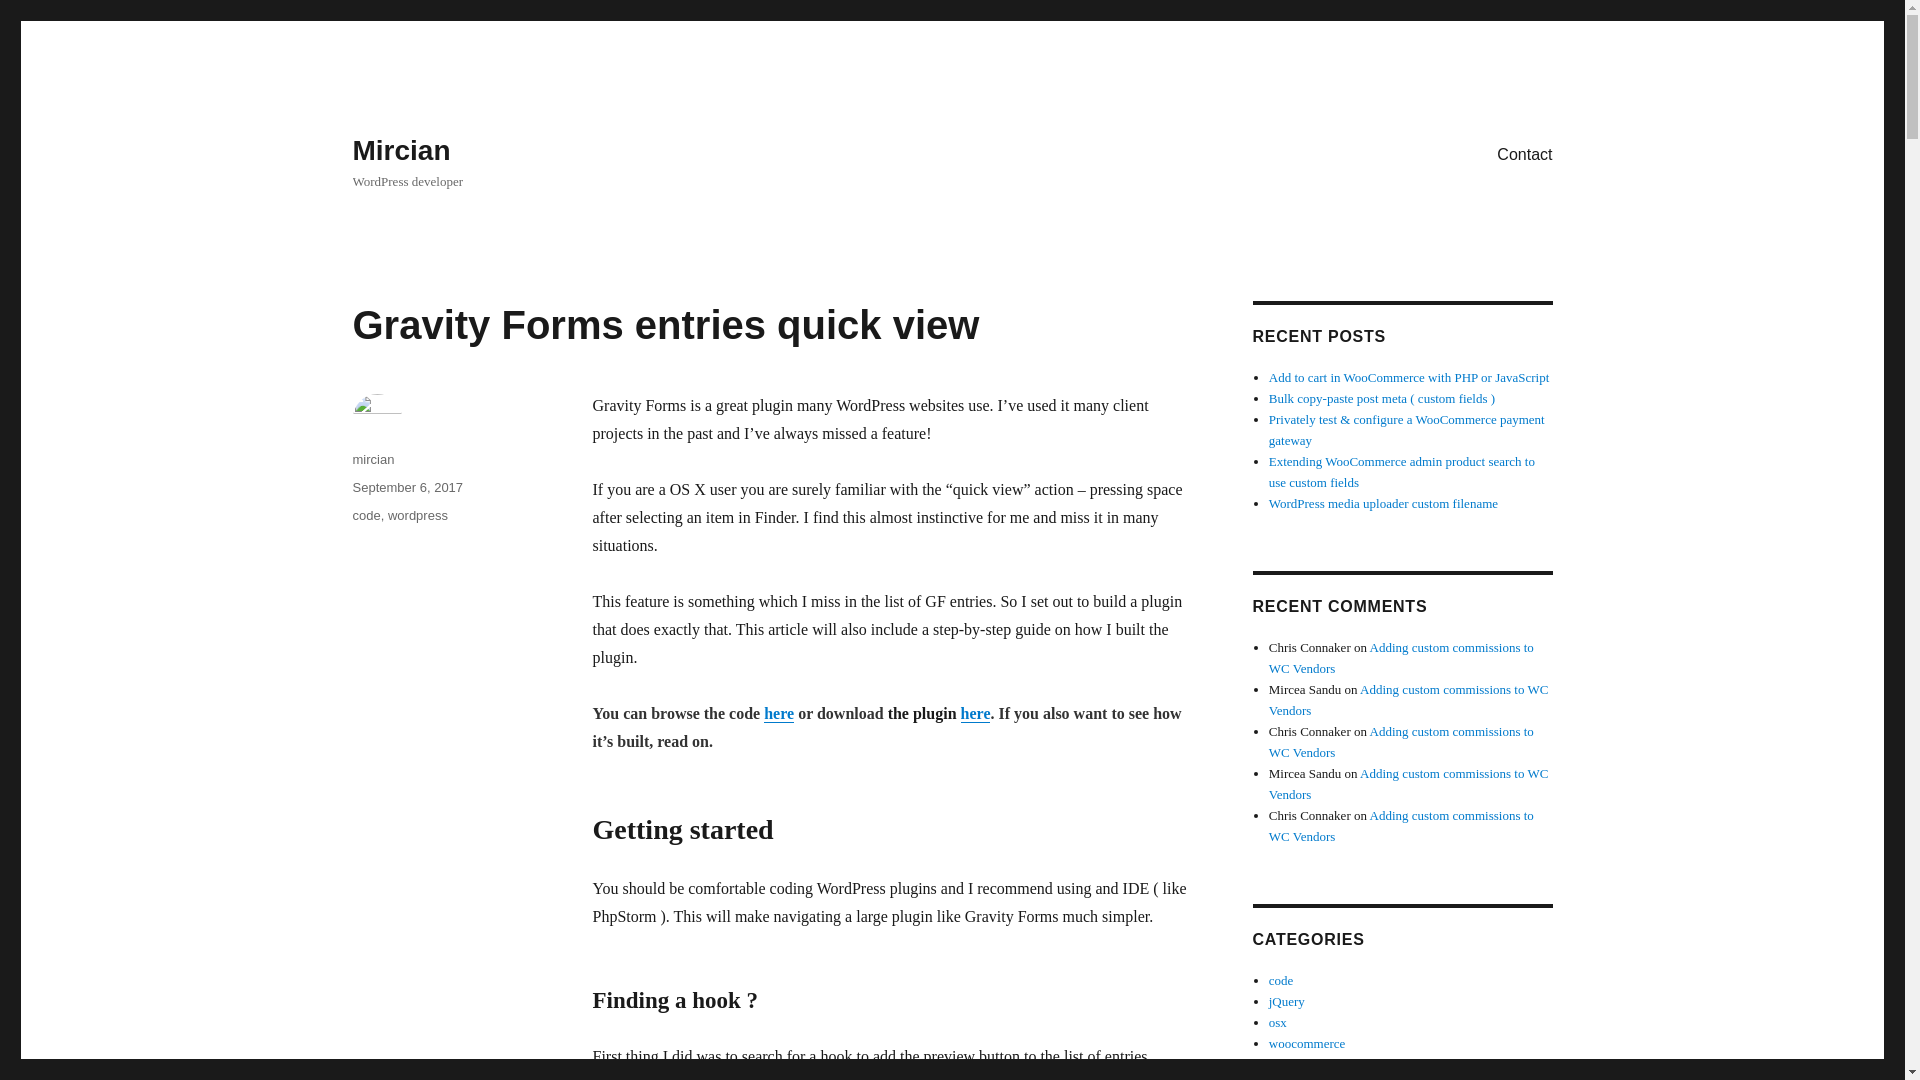 The height and width of the screenshot is (1080, 1920). I want to click on jQuery, so click(1287, 1000).